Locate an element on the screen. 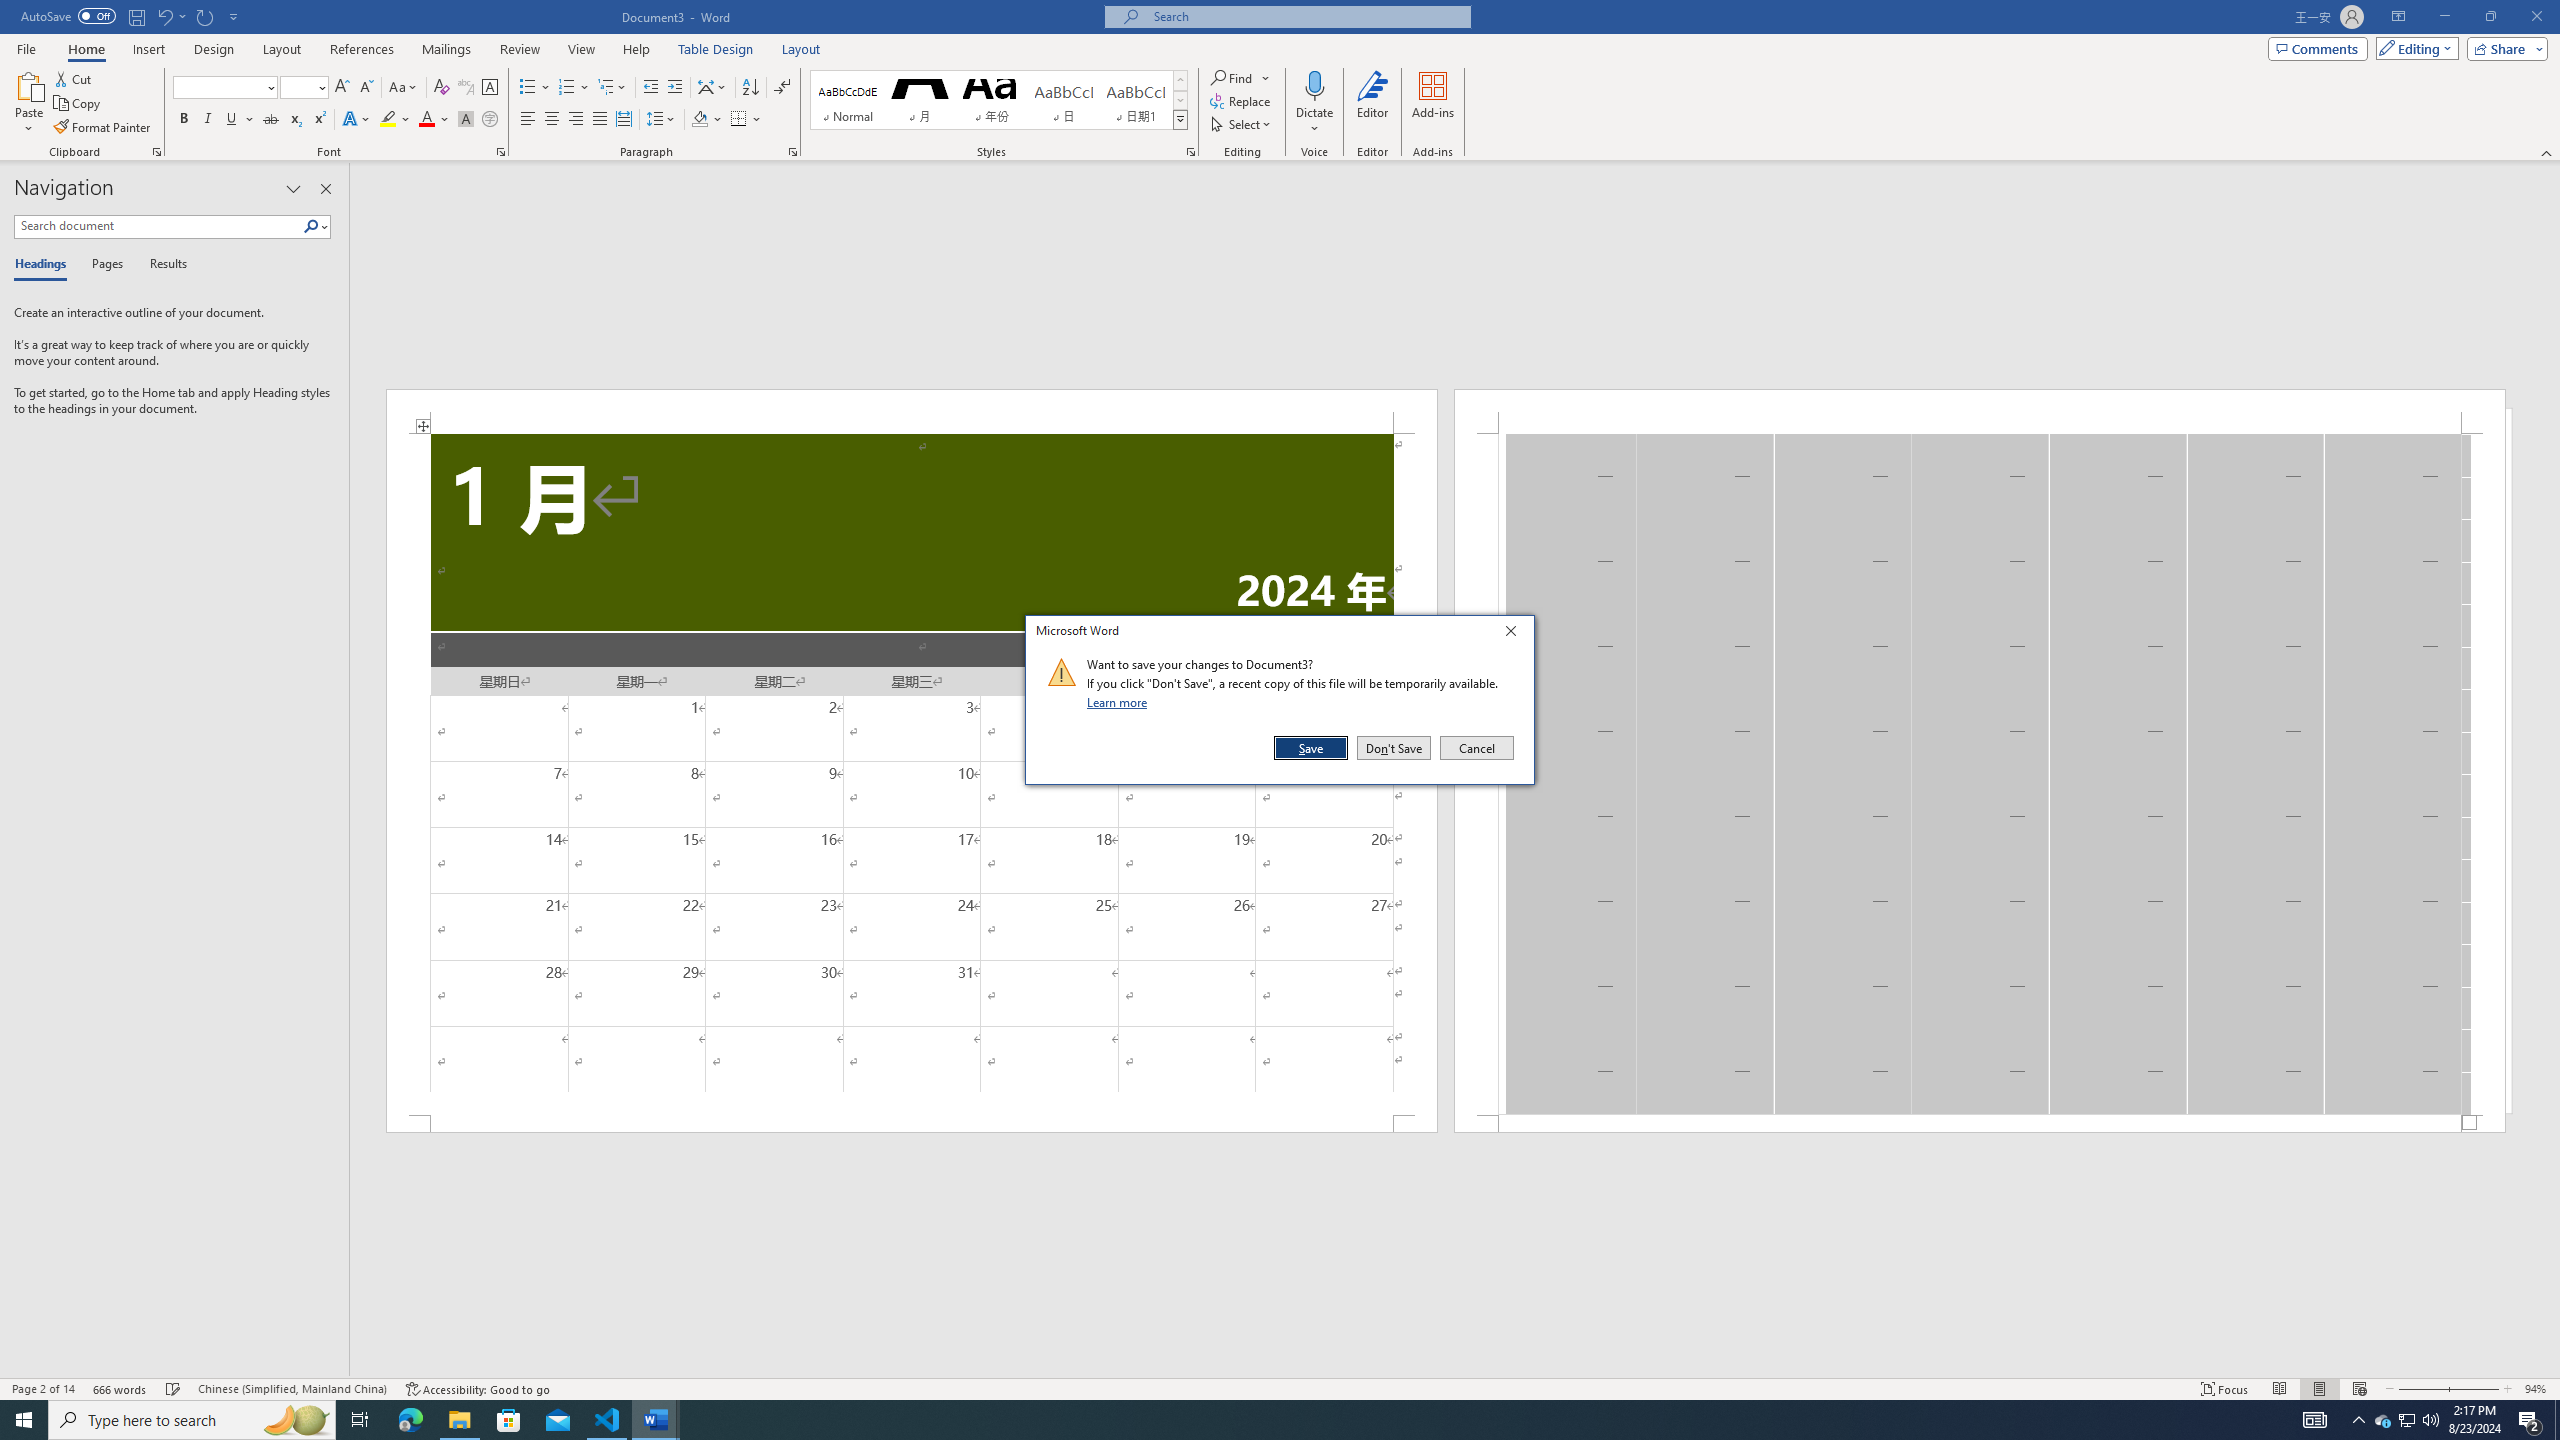 The width and height of the screenshot is (2560, 1440). Microsoft Store is located at coordinates (509, 1420).